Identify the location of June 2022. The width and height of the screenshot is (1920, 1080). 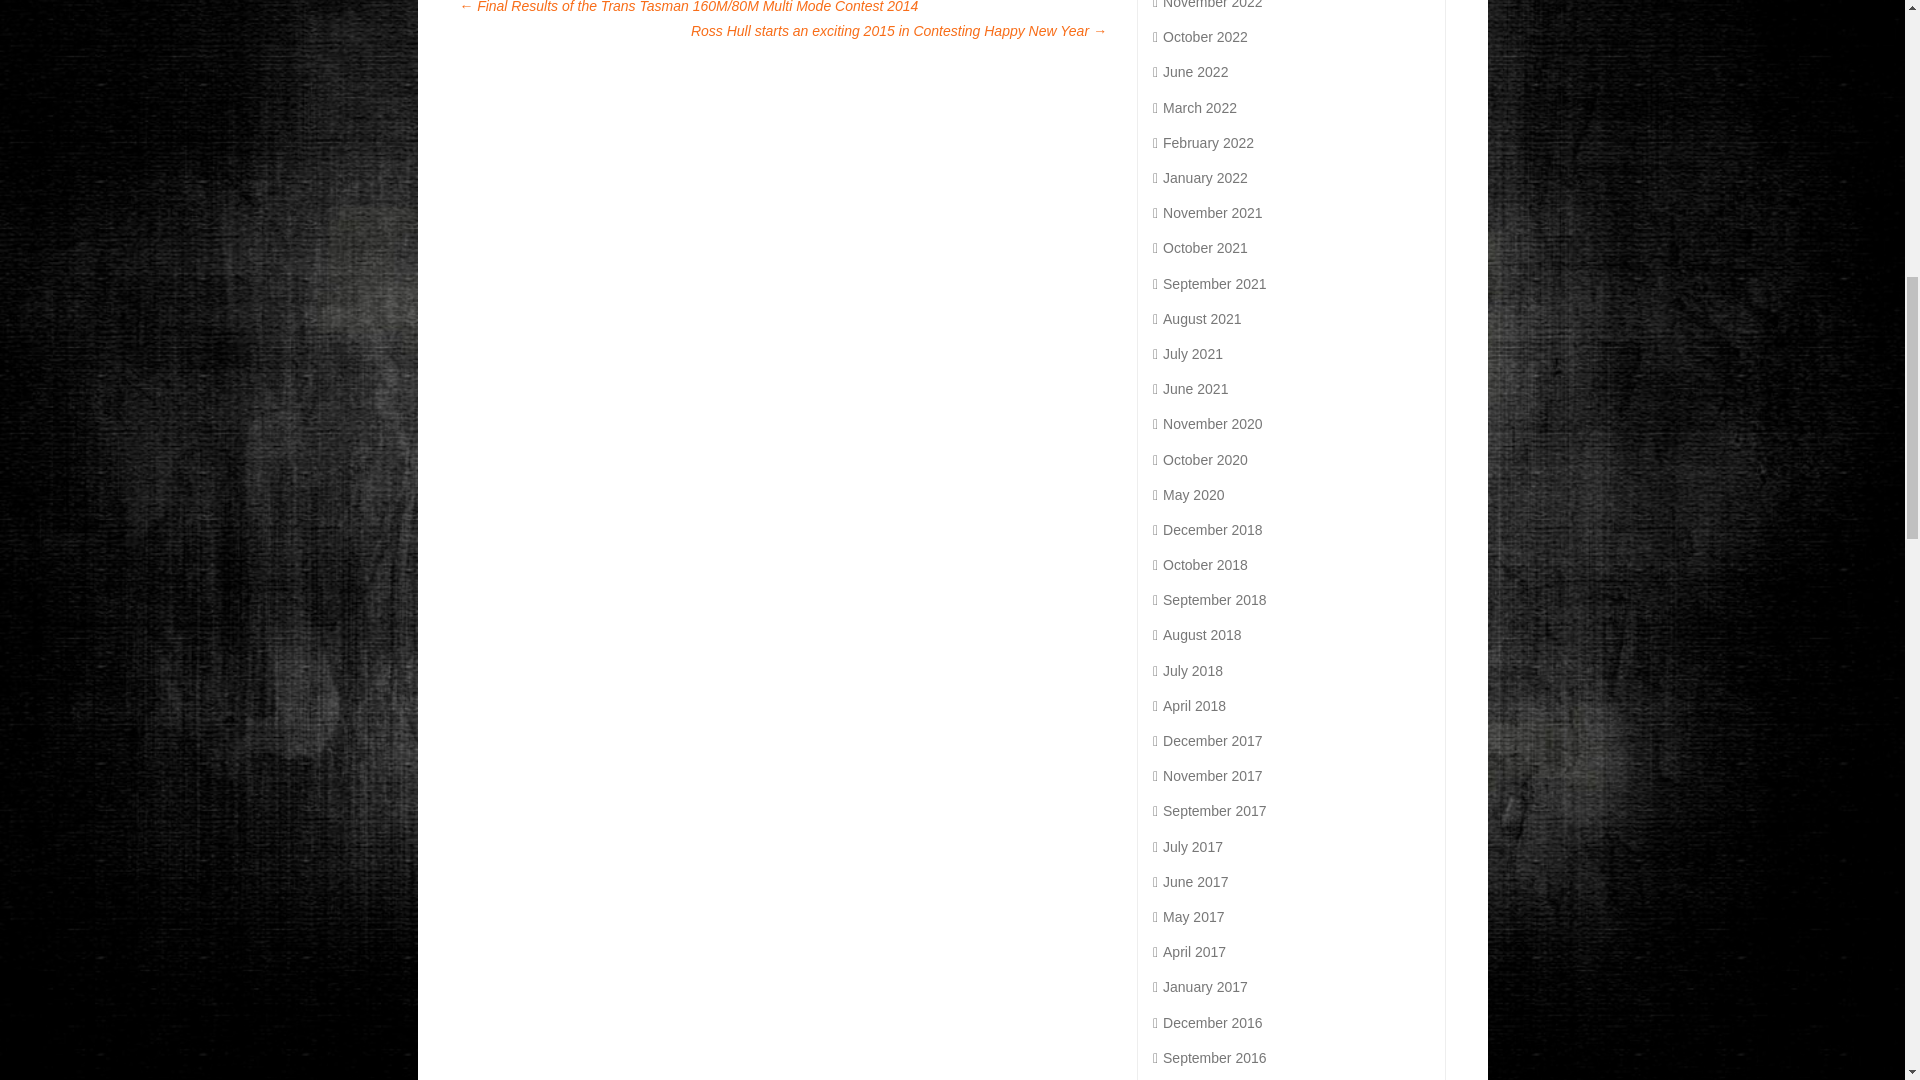
(1190, 71).